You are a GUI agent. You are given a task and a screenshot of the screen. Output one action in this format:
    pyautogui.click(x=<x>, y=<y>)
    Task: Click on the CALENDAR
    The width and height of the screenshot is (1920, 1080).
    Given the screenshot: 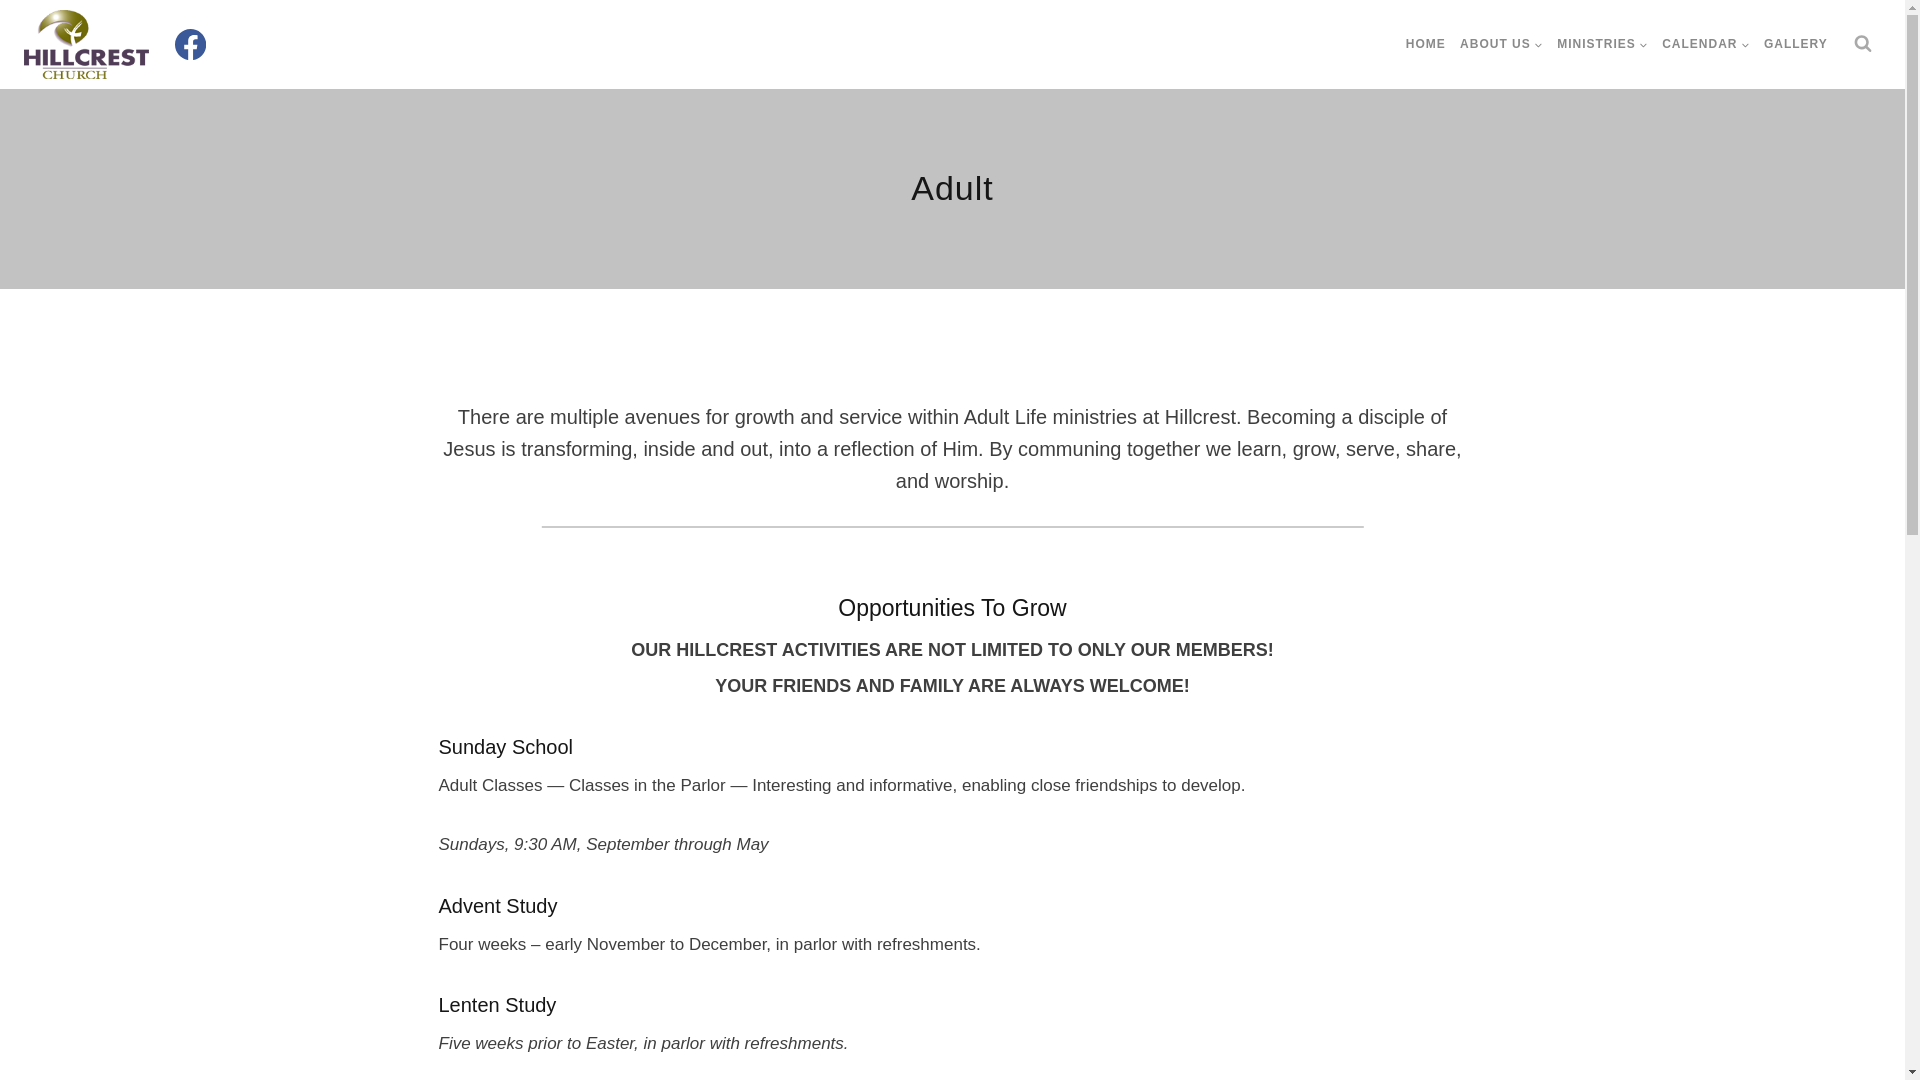 What is the action you would take?
    pyautogui.click(x=1706, y=44)
    